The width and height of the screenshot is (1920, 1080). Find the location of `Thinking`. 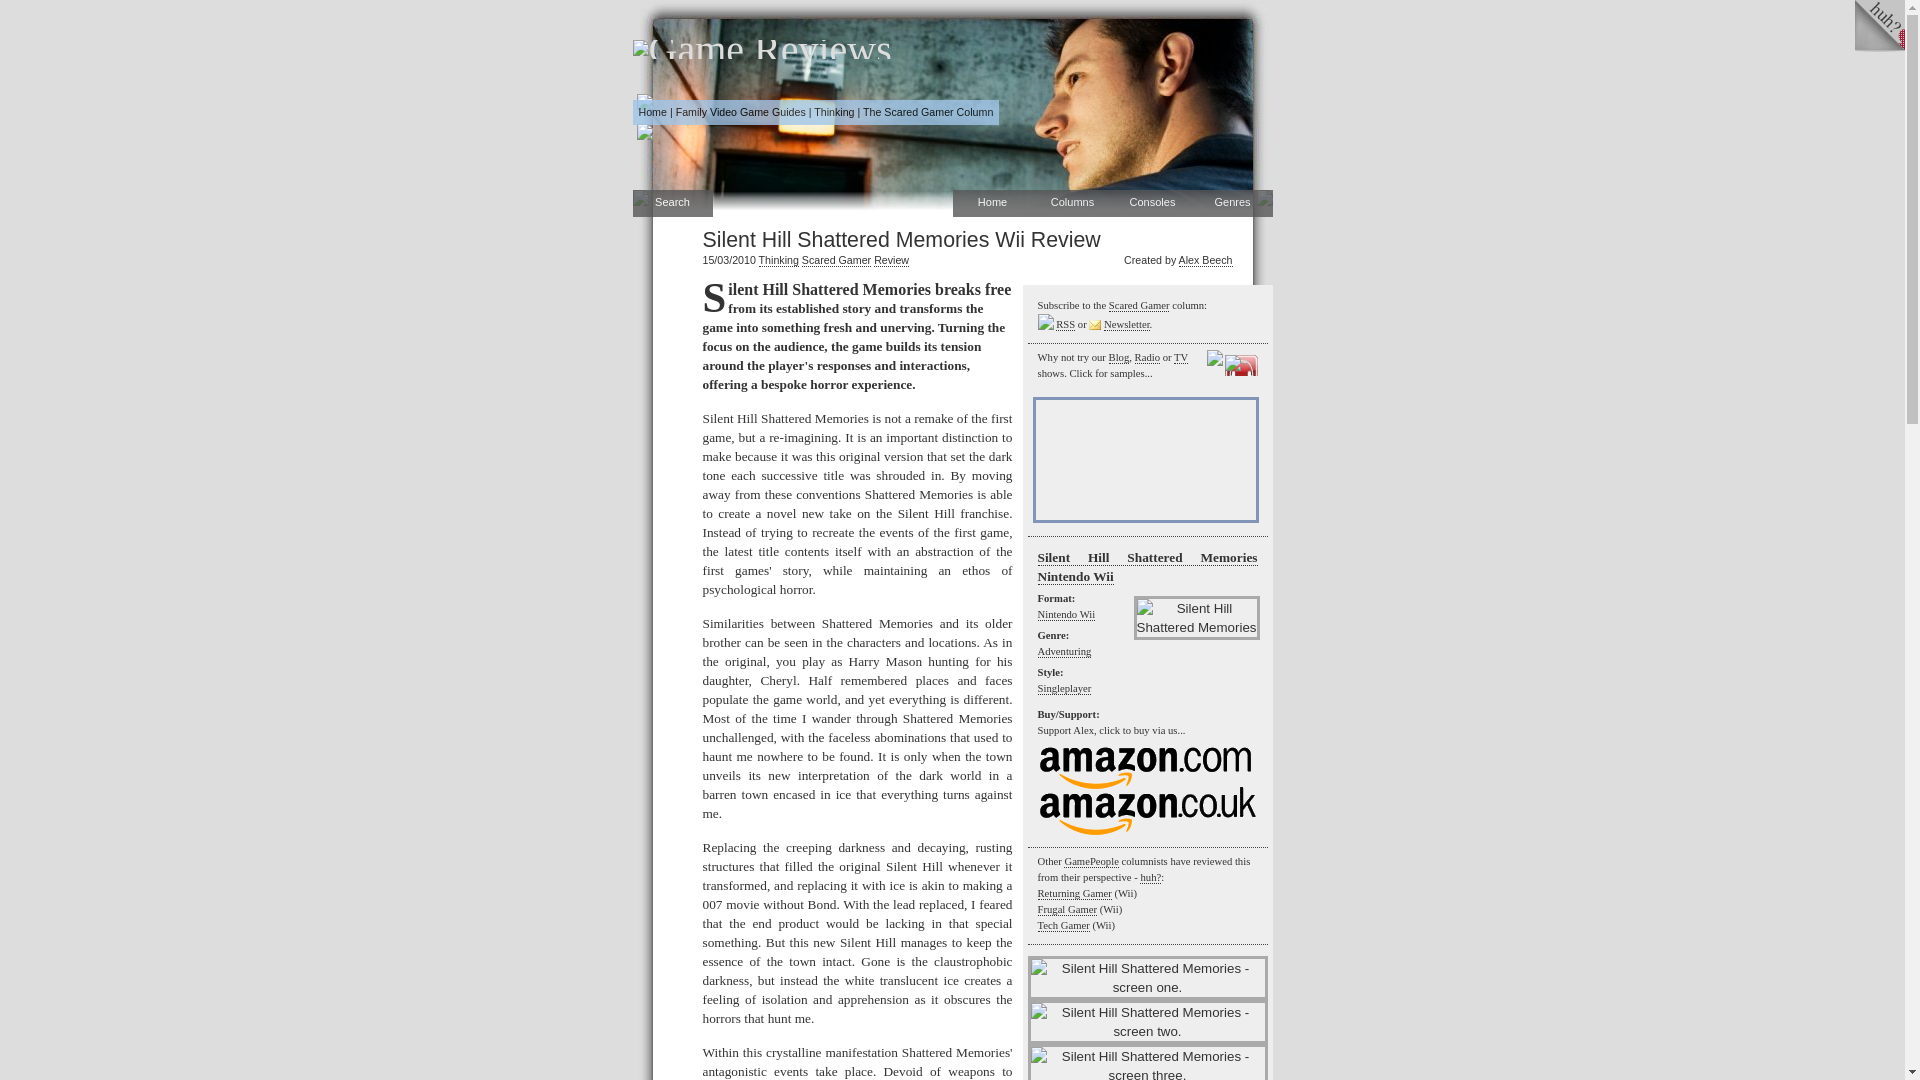

Thinking is located at coordinates (834, 111).